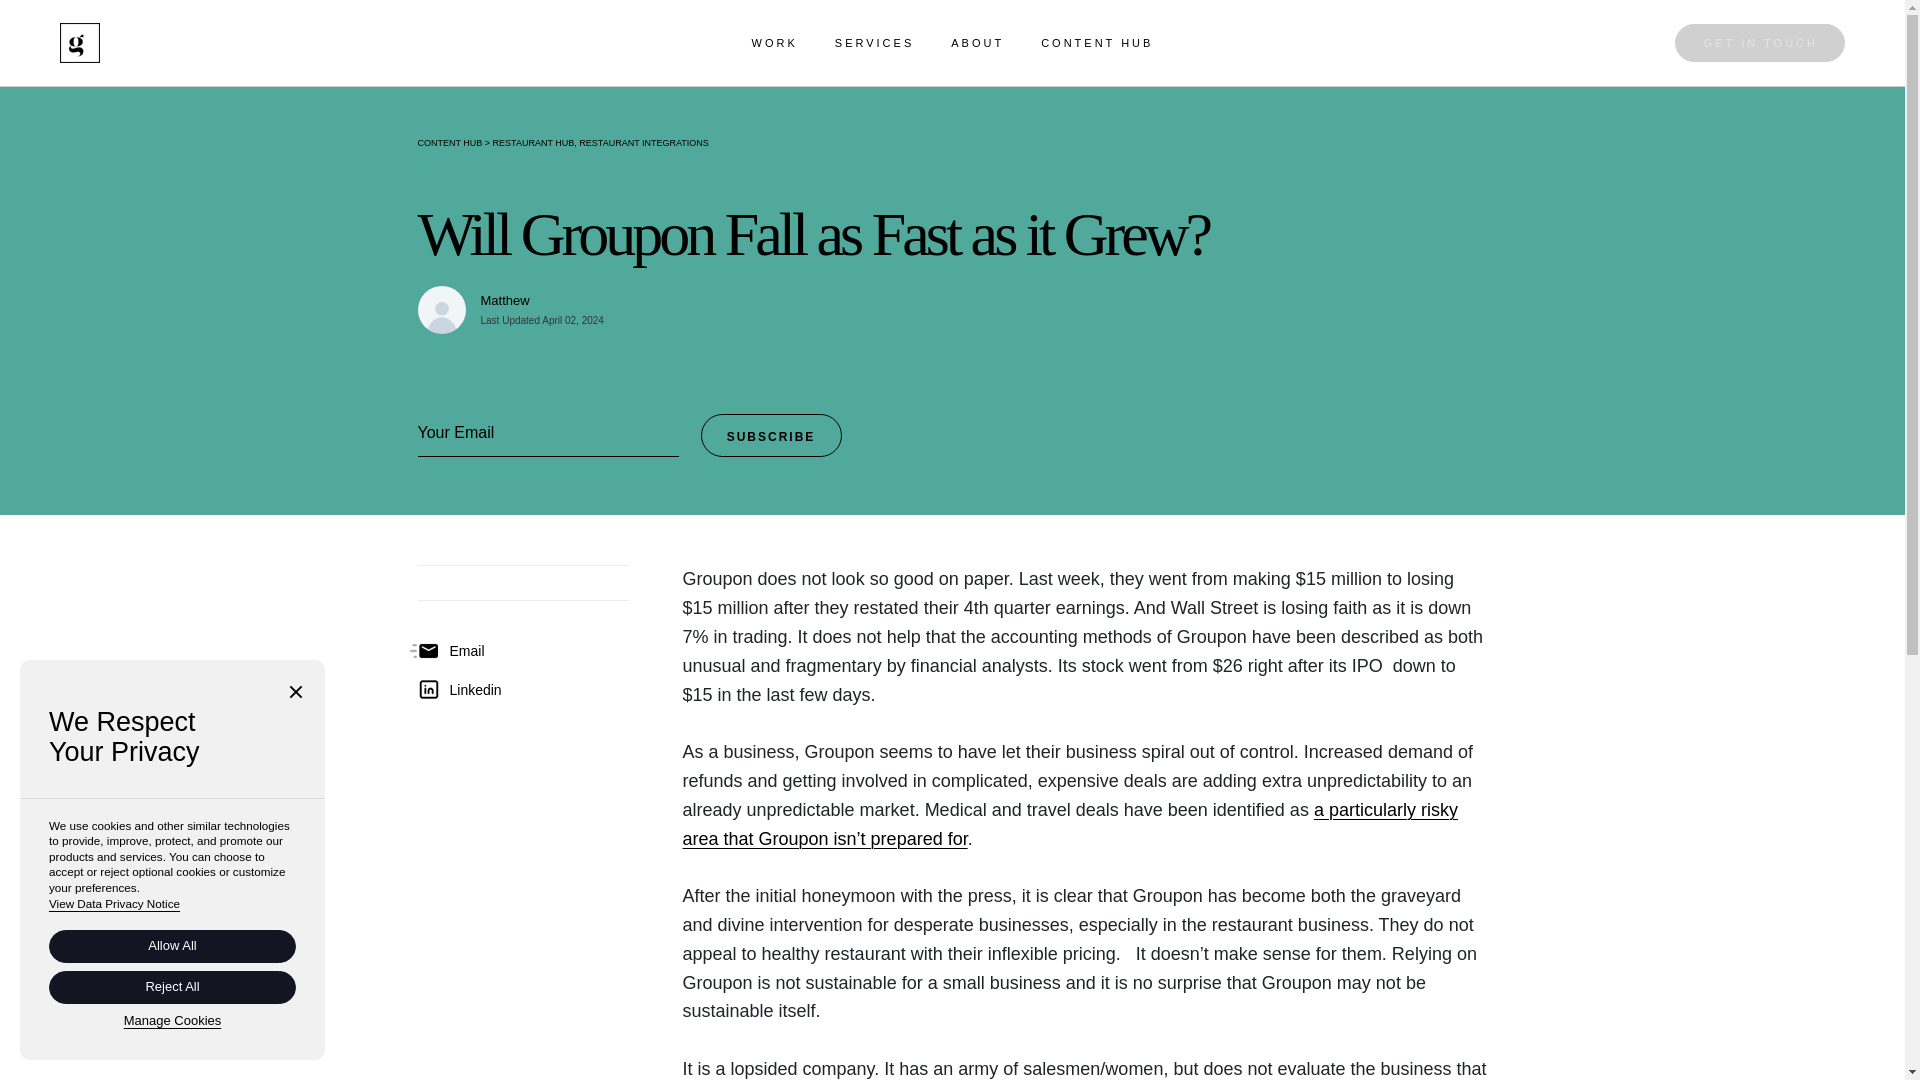 The width and height of the screenshot is (1920, 1080). What do you see at coordinates (1760, 42) in the screenshot?
I see `GET IN TOUCH` at bounding box center [1760, 42].